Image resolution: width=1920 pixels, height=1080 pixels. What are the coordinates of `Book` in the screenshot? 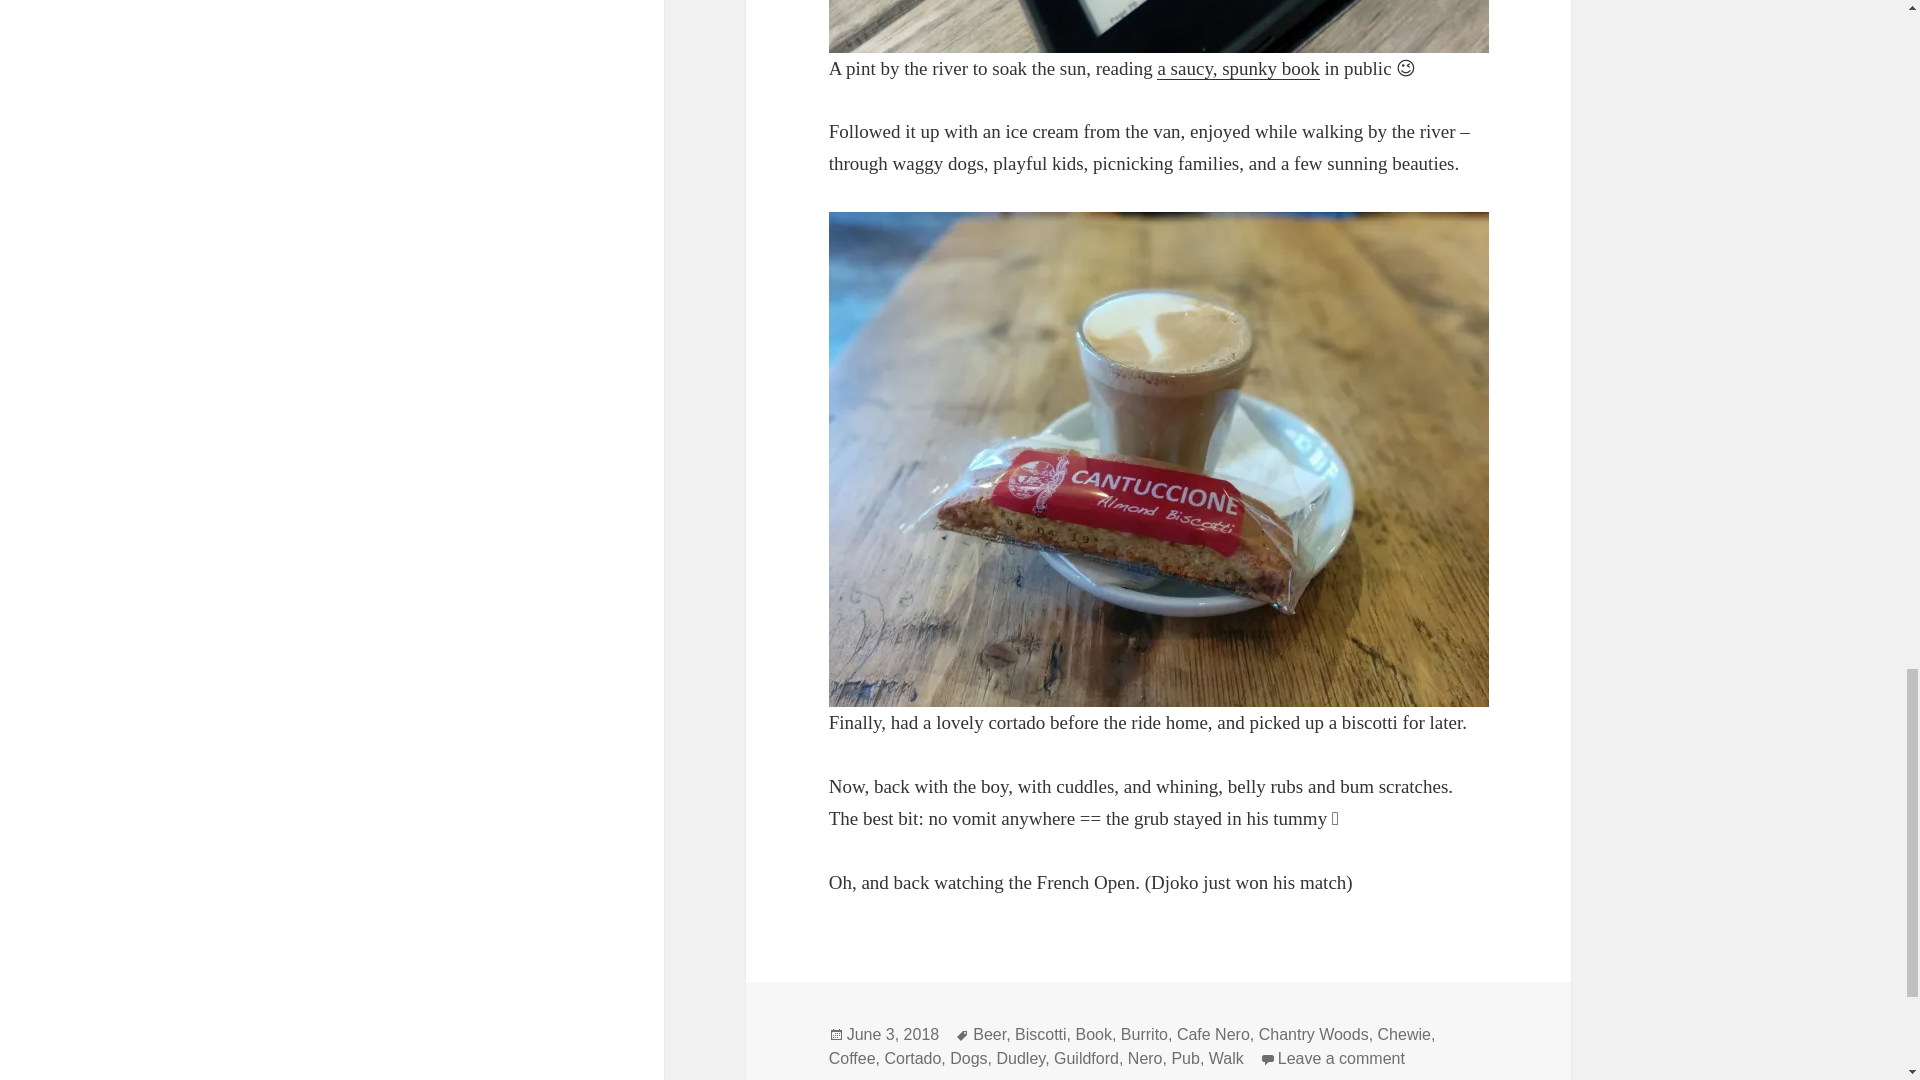 It's located at (1093, 1035).